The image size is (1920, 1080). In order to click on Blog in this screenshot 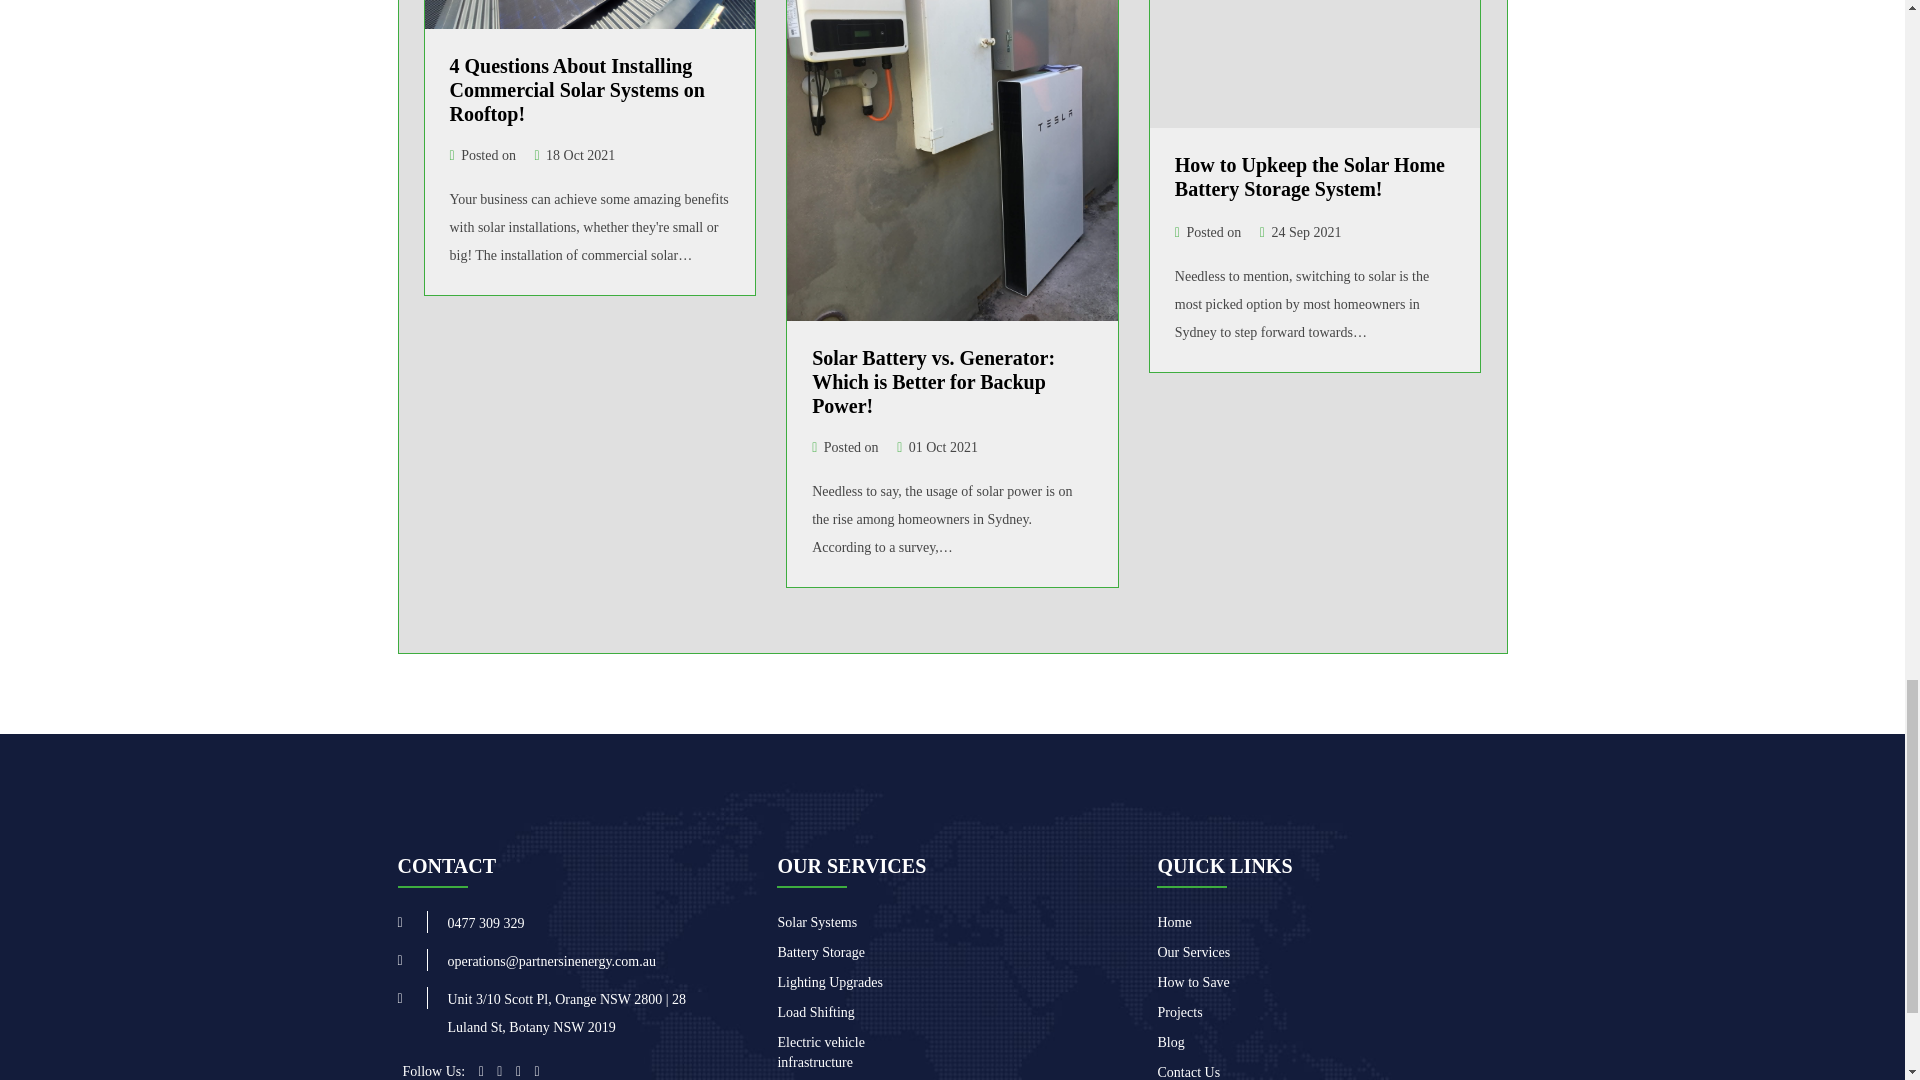, I will do `click(1170, 1042)`.